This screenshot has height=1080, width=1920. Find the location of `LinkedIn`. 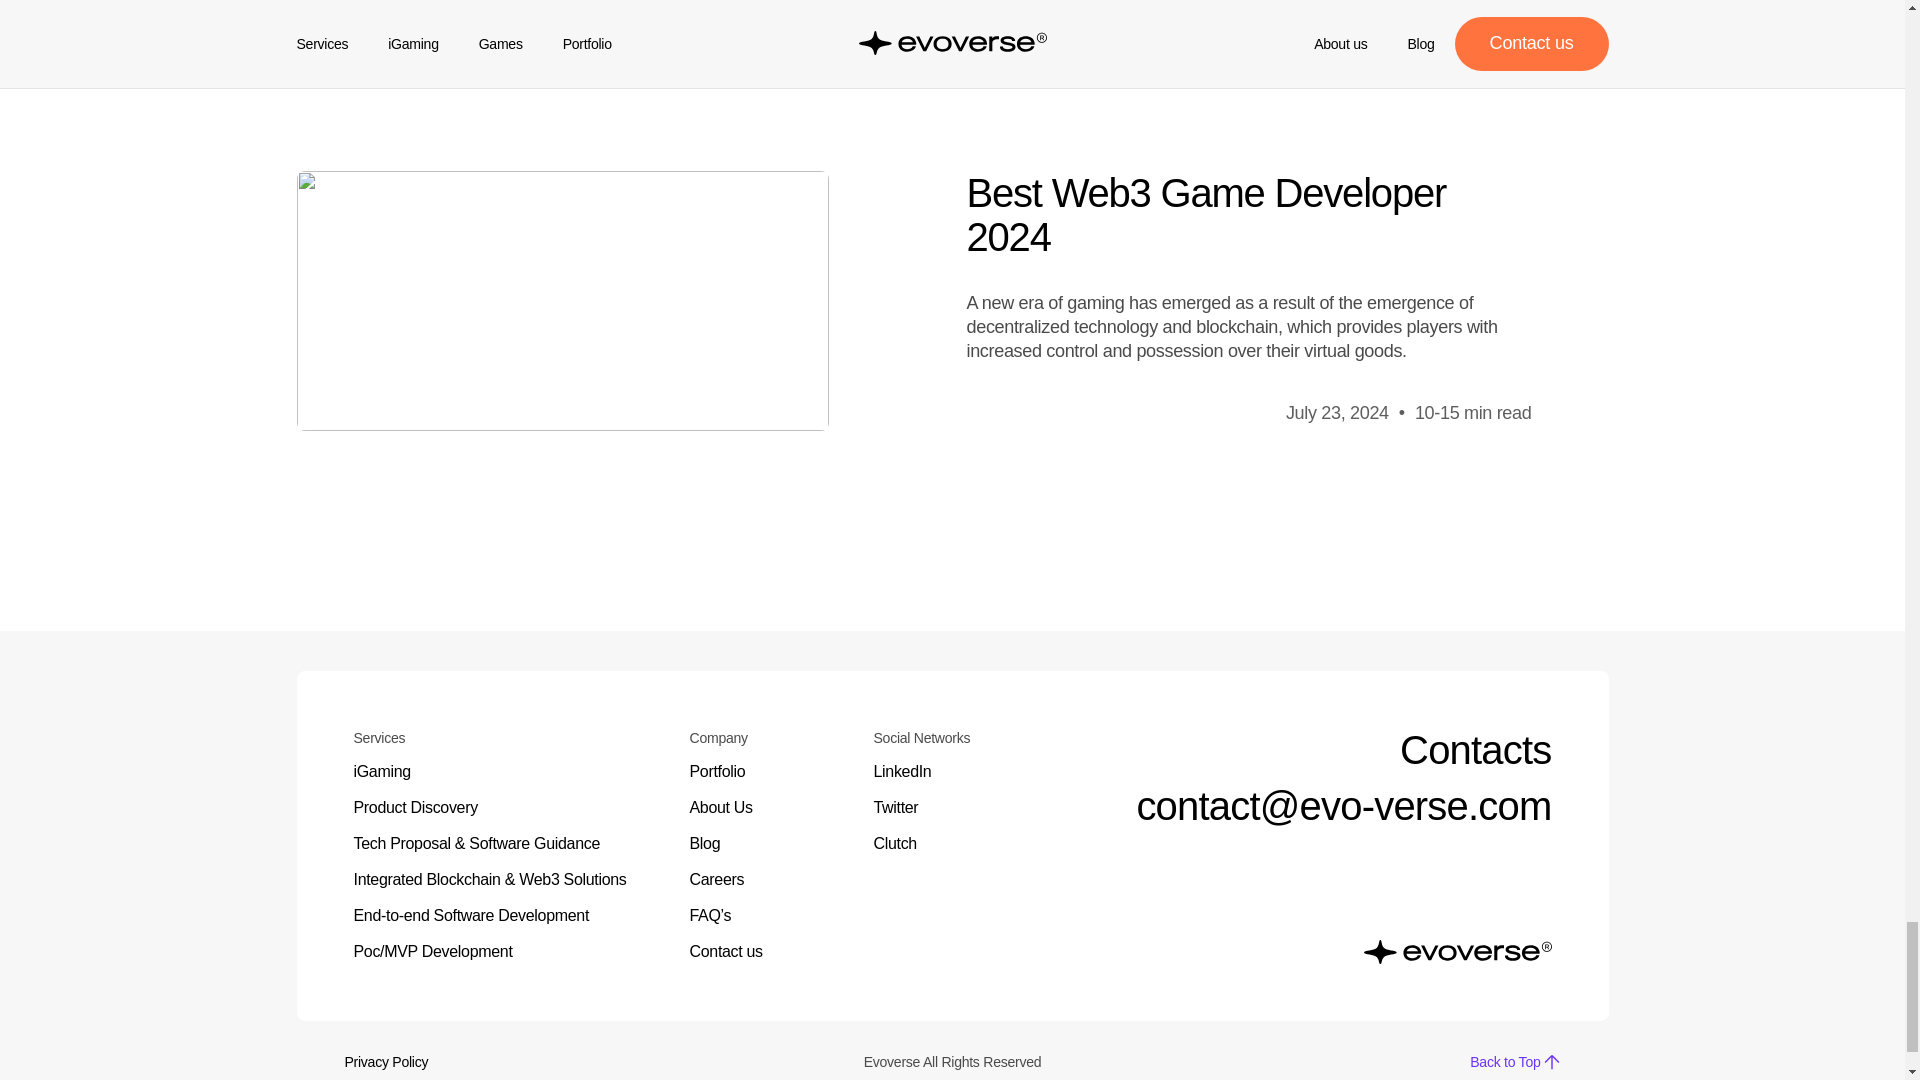

LinkedIn is located at coordinates (945, 772).